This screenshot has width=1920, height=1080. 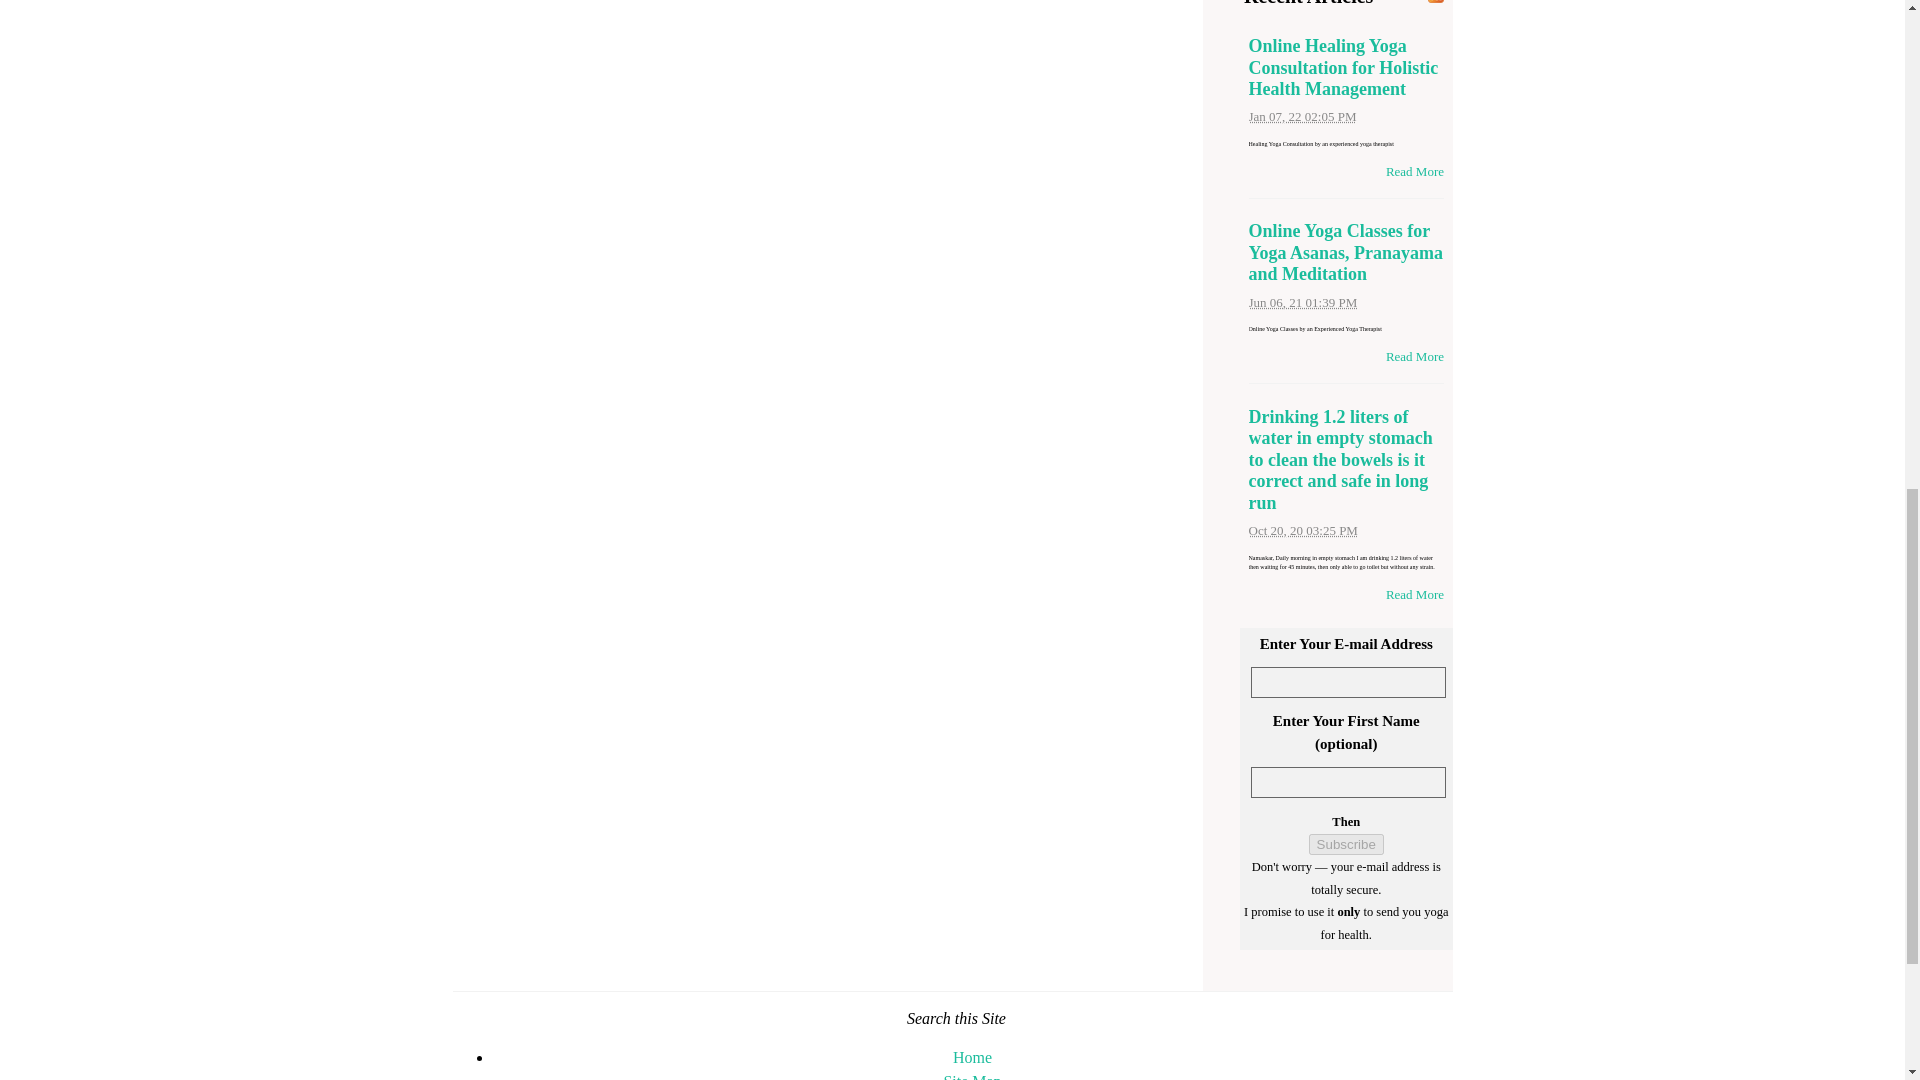 I want to click on 2020-10-20T15:25:51-0400, so click(x=1302, y=530).